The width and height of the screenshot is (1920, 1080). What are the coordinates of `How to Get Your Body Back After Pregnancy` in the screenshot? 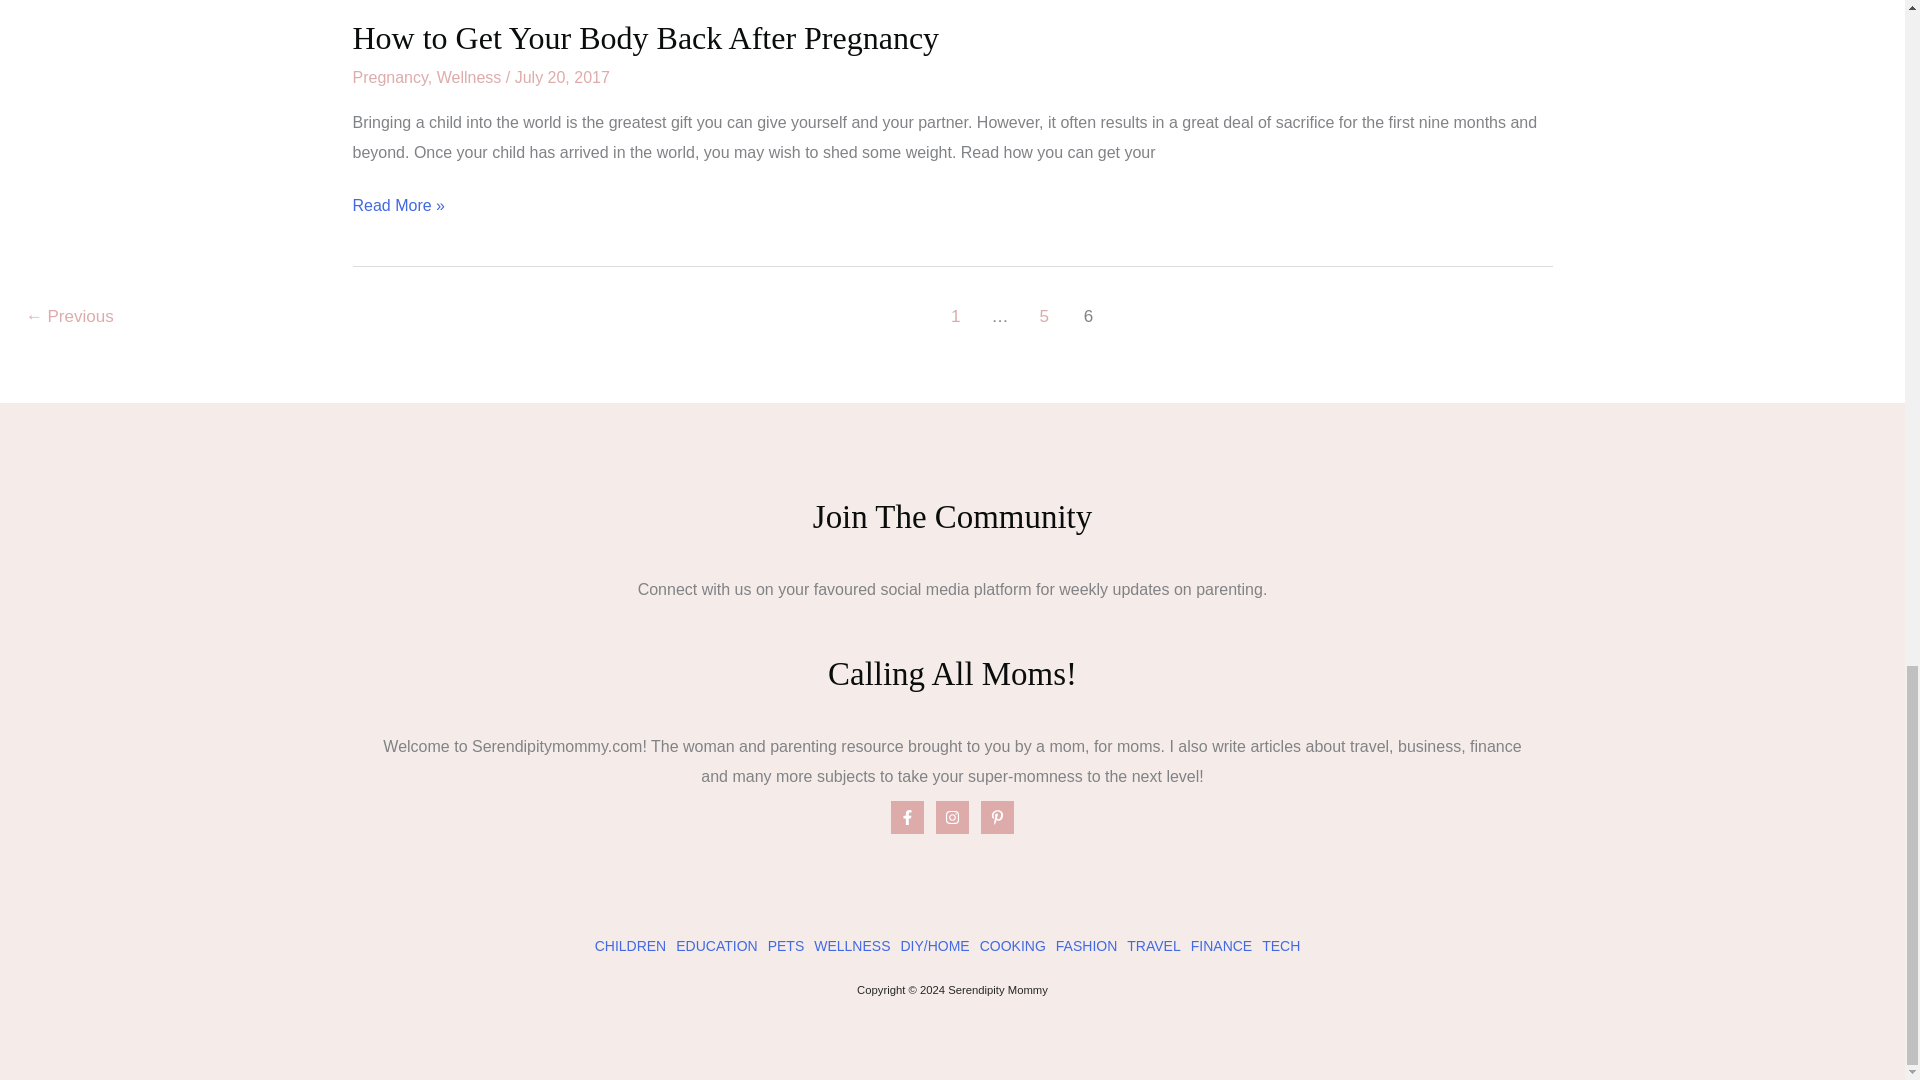 It's located at (644, 38).